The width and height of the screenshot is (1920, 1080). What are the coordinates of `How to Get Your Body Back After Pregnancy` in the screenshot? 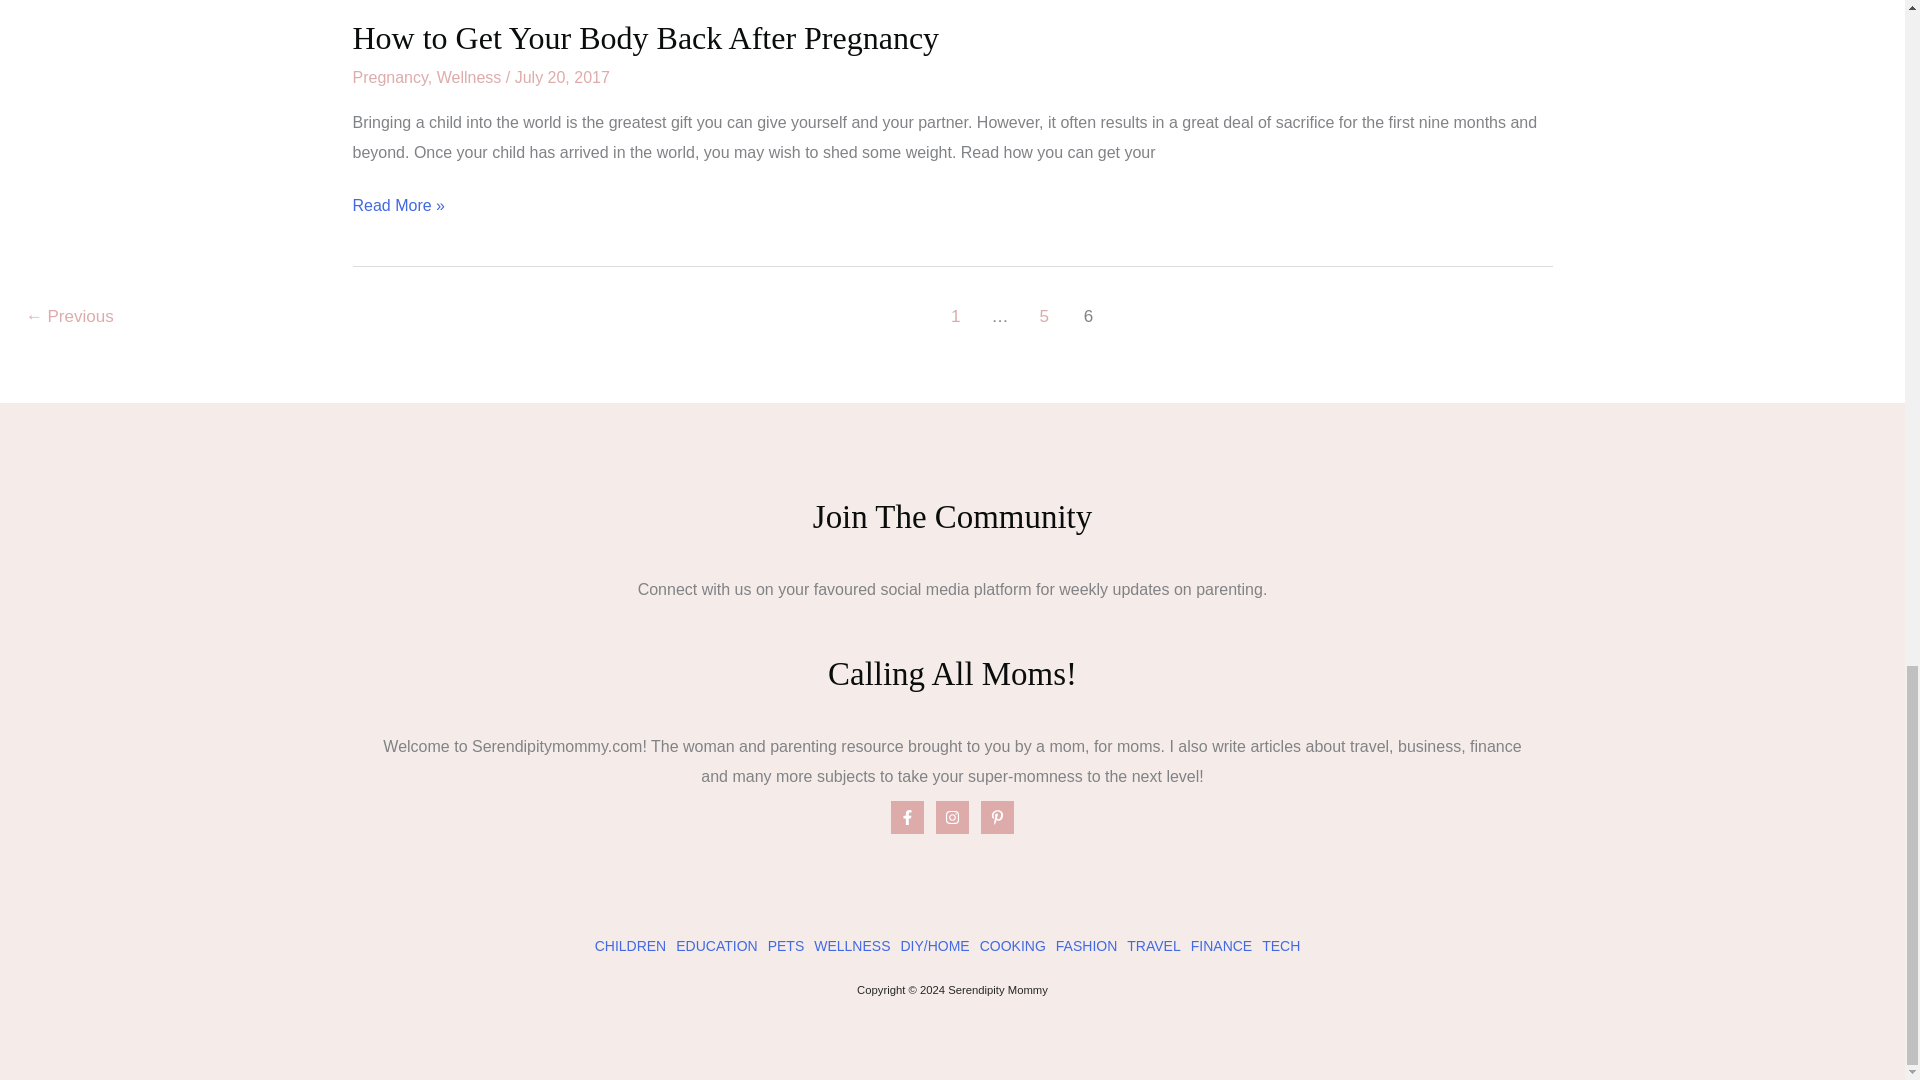 It's located at (644, 38).